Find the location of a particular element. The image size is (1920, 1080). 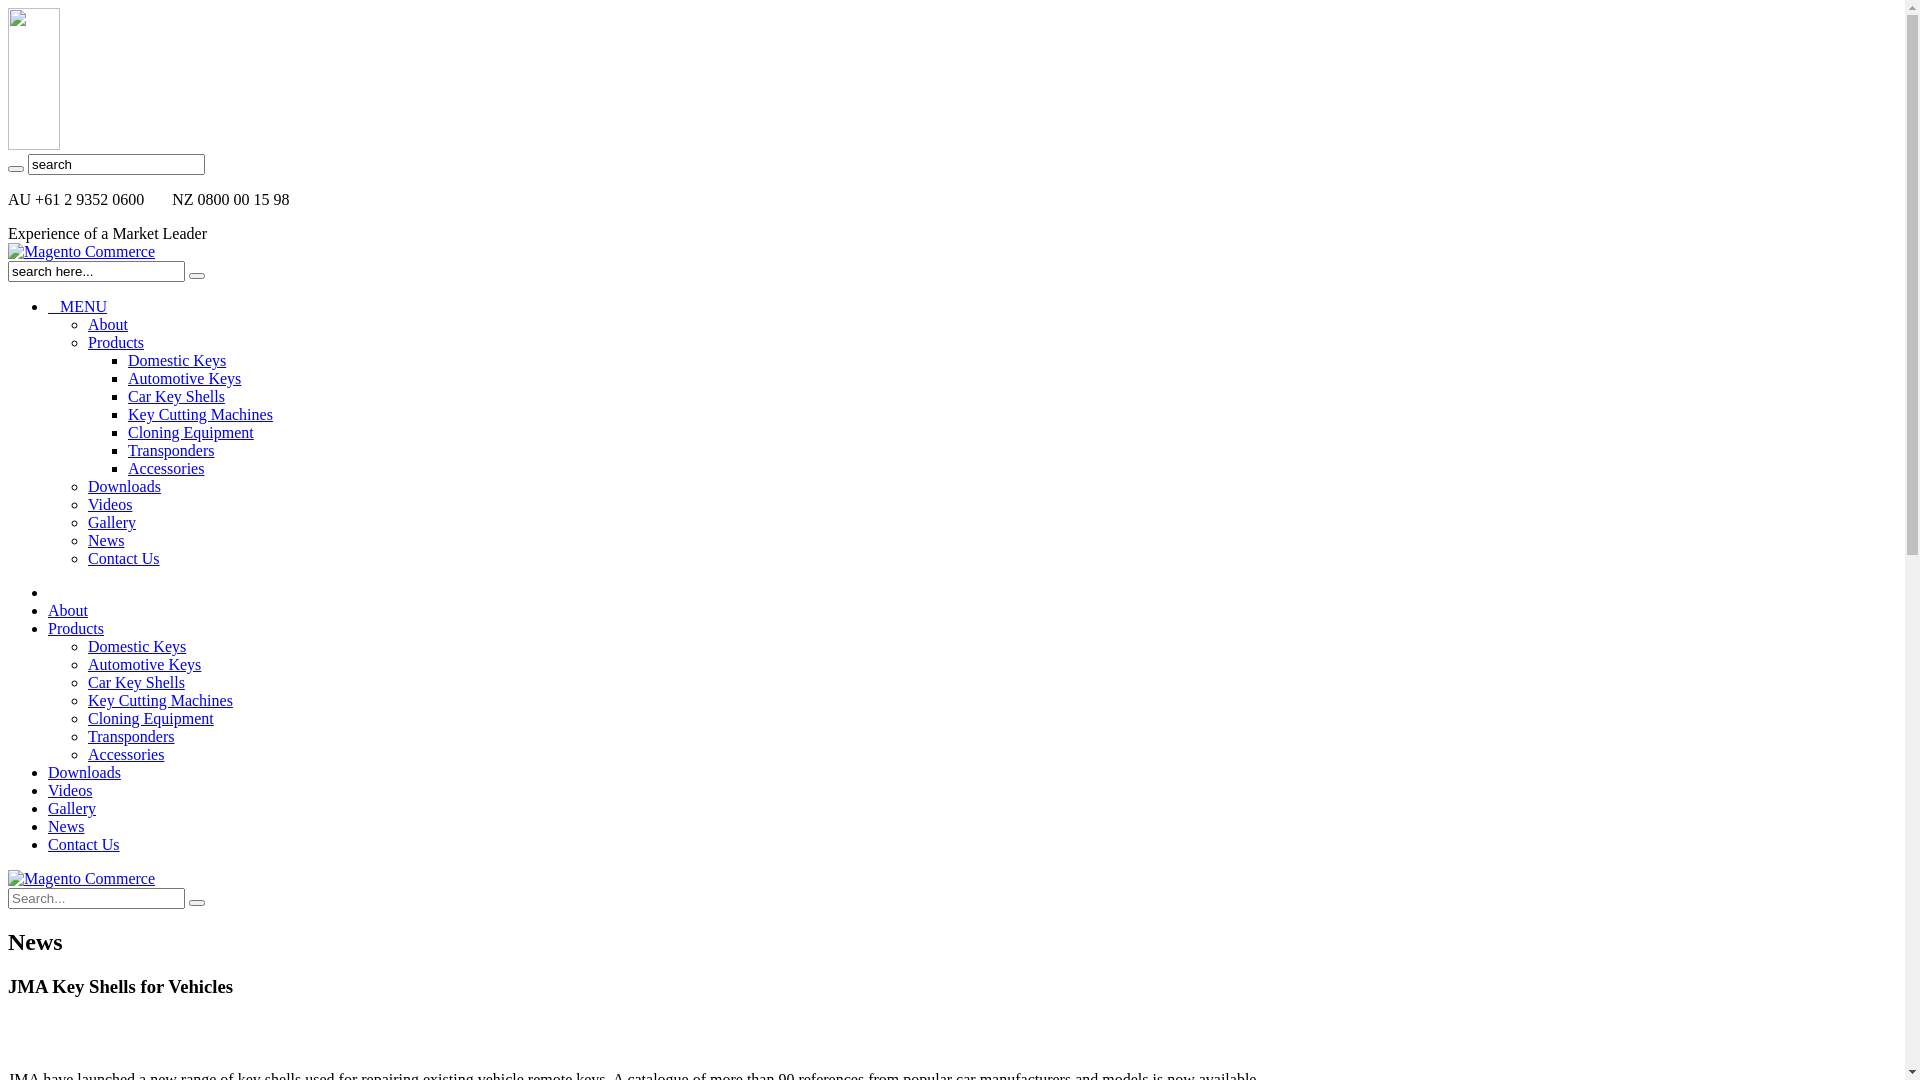

Cloning Equipment is located at coordinates (191, 432).